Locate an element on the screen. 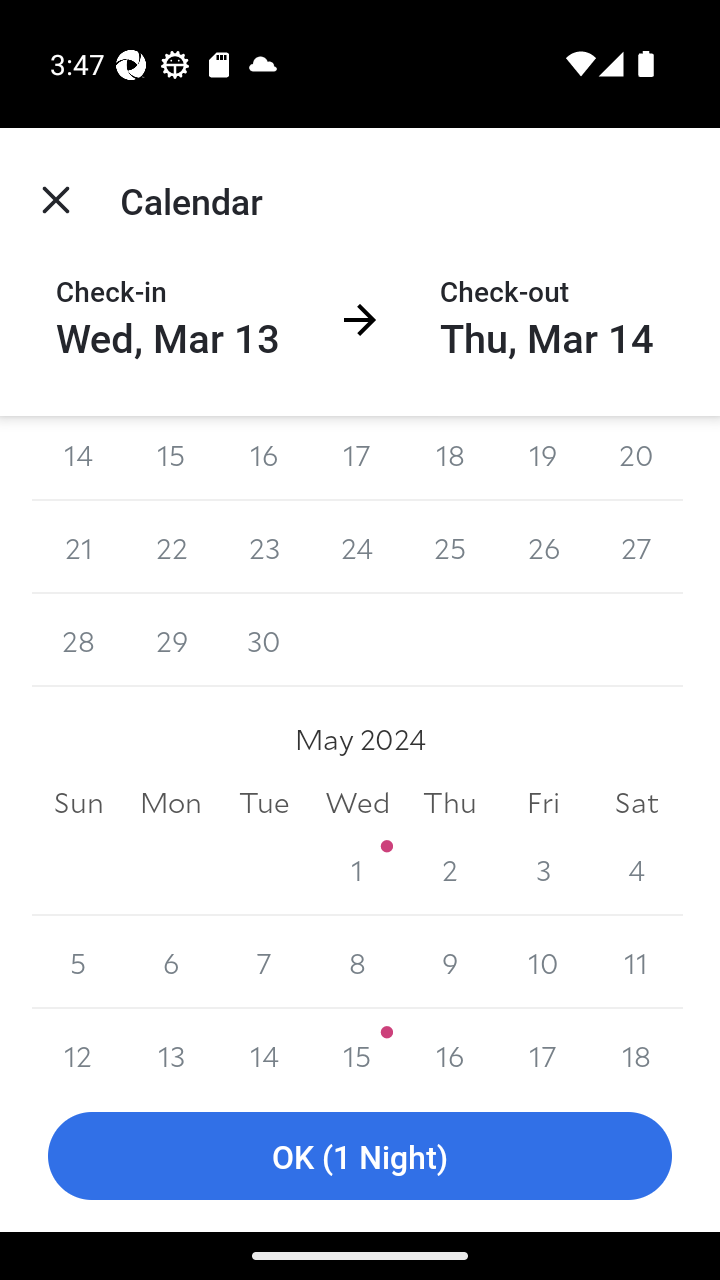  18 18 April 2024 is located at coordinates (450, 458).